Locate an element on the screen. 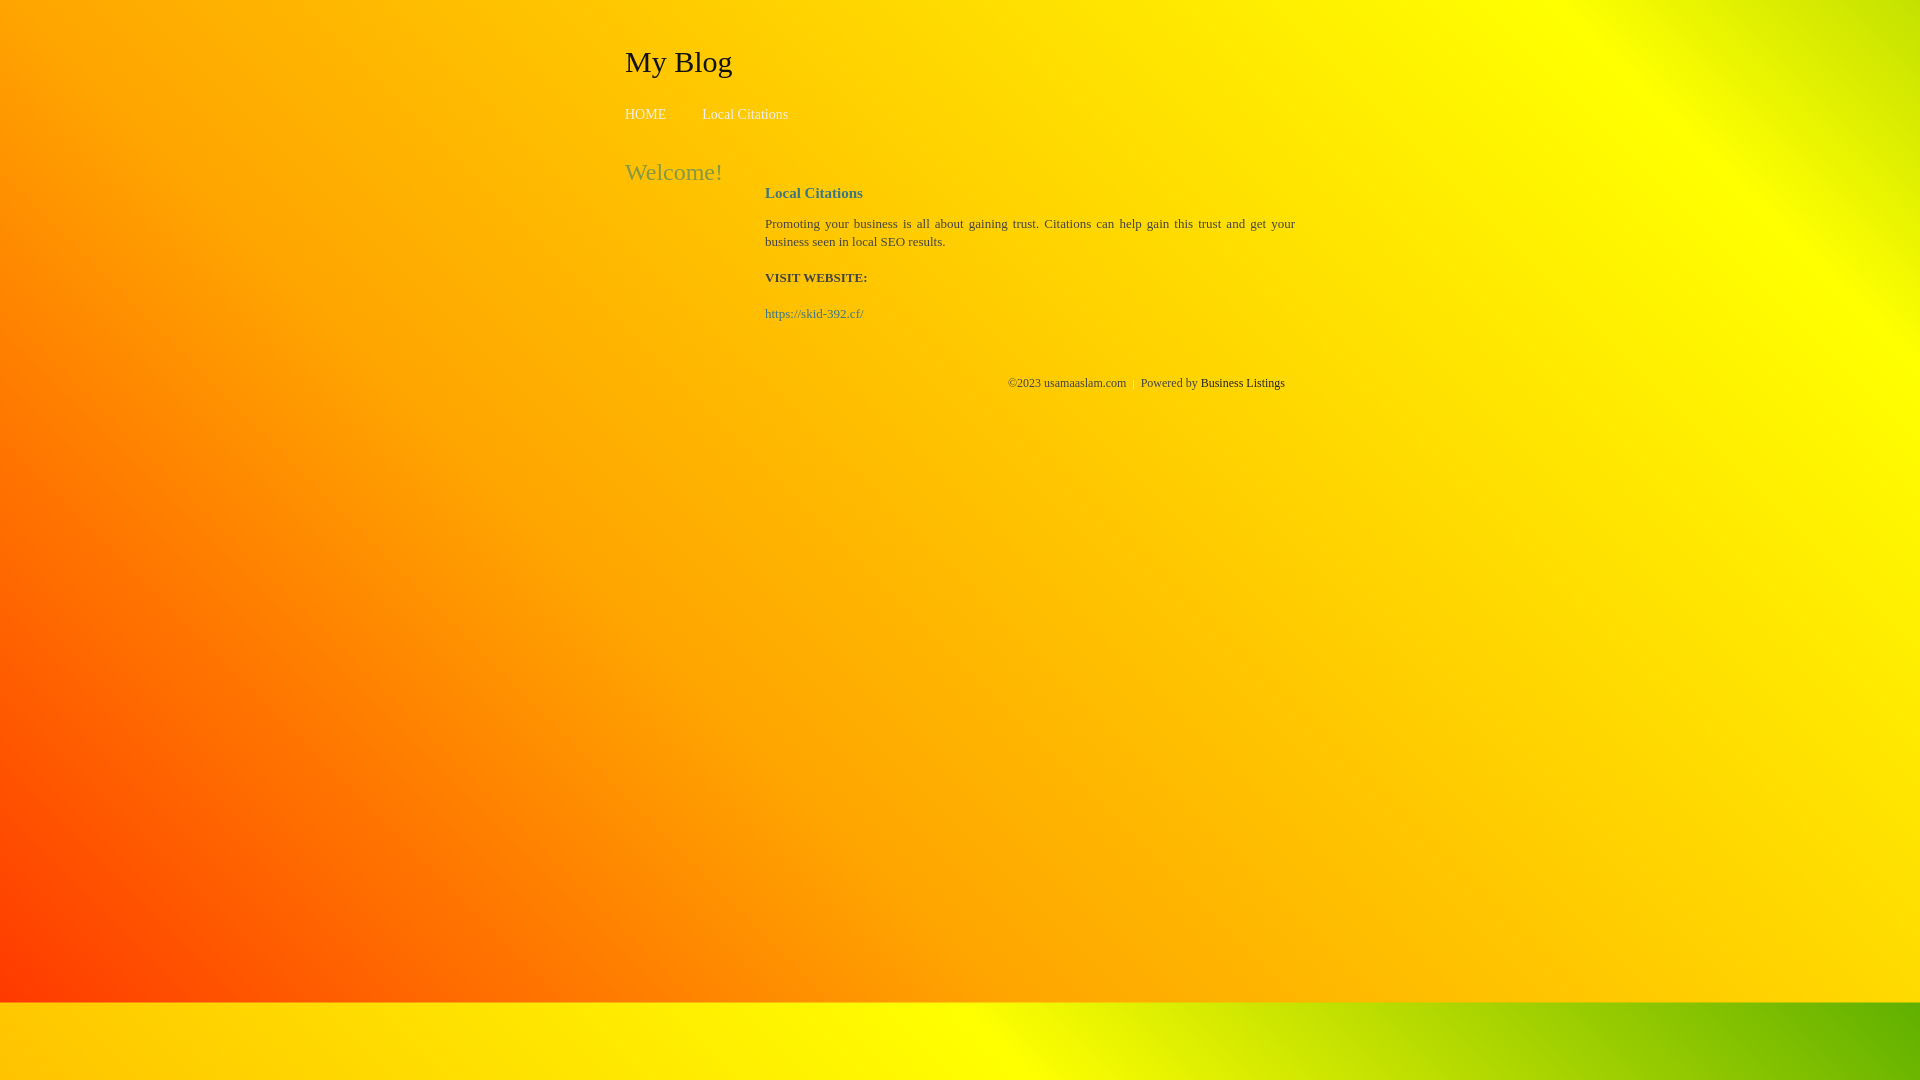 This screenshot has width=1920, height=1080. HOME is located at coordinates (646, 114).